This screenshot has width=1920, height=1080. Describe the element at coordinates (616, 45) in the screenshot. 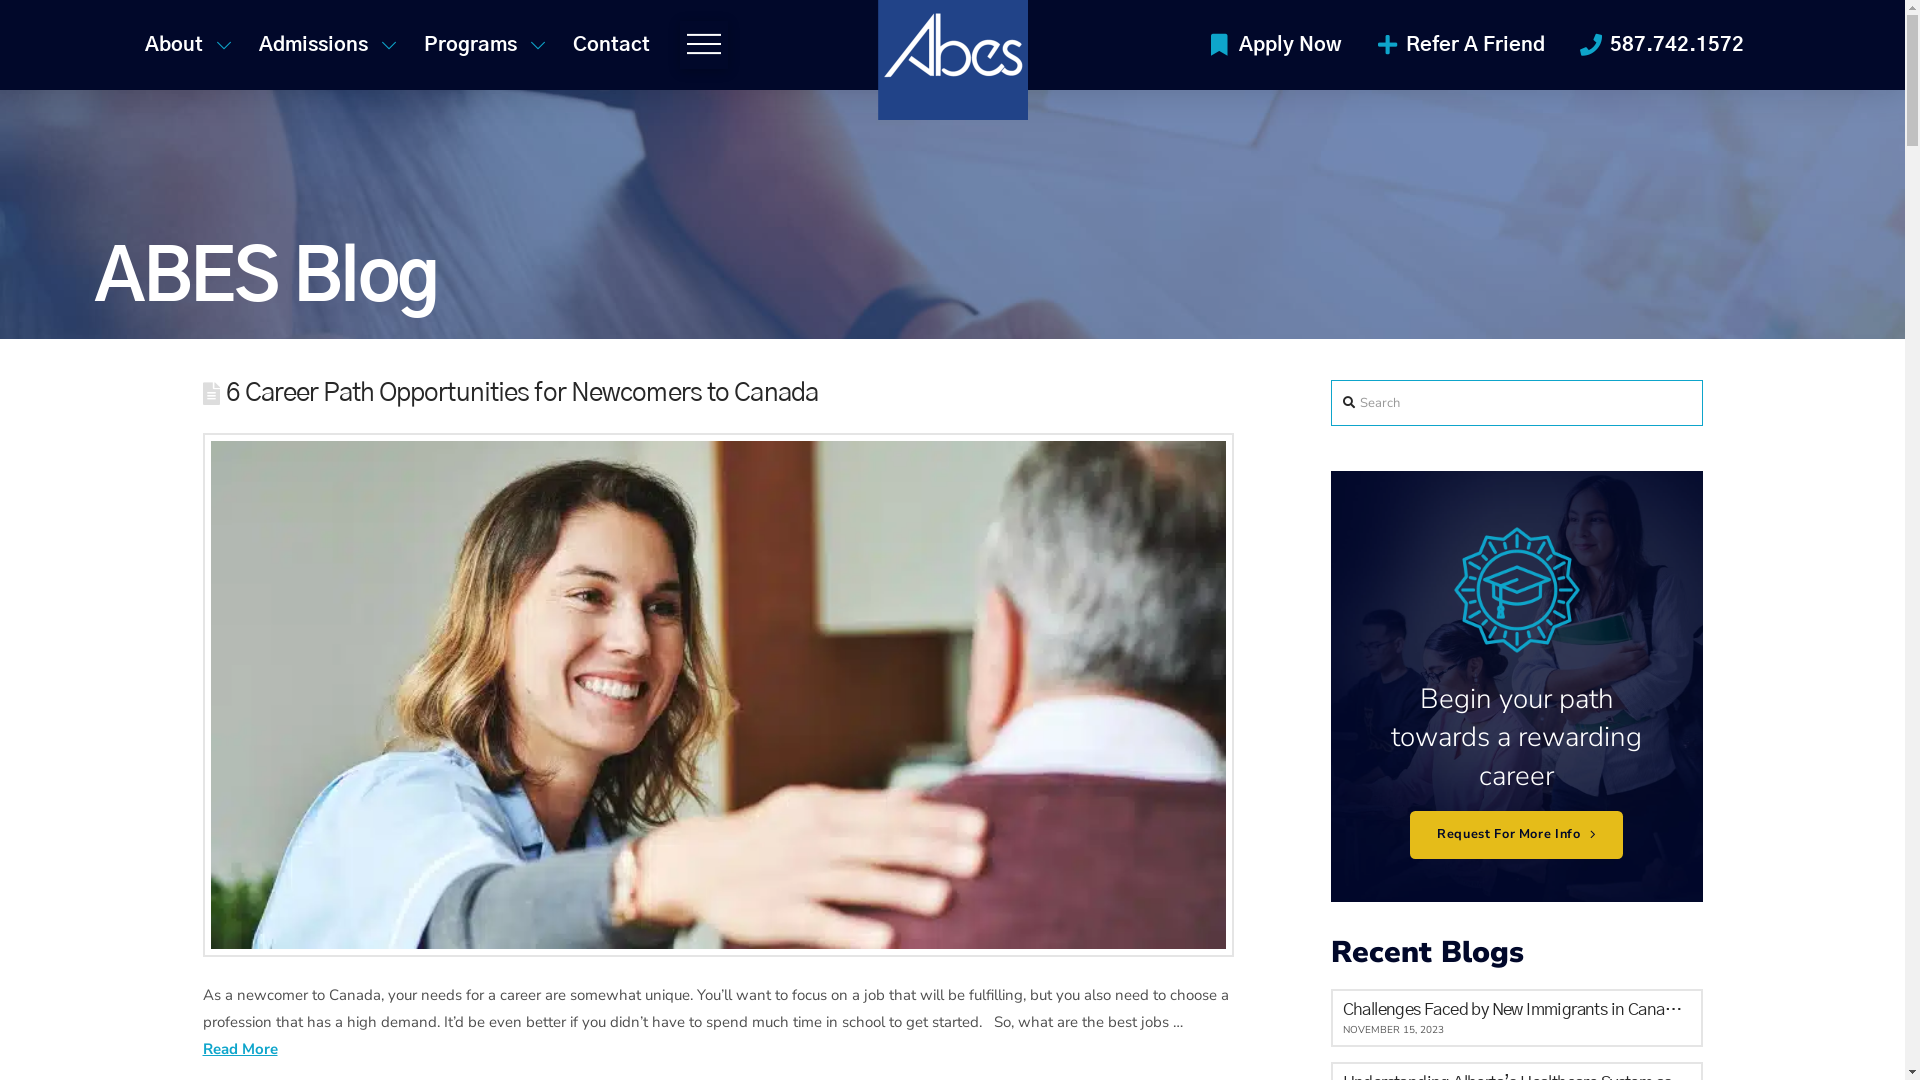

I see `Contact` at that location.